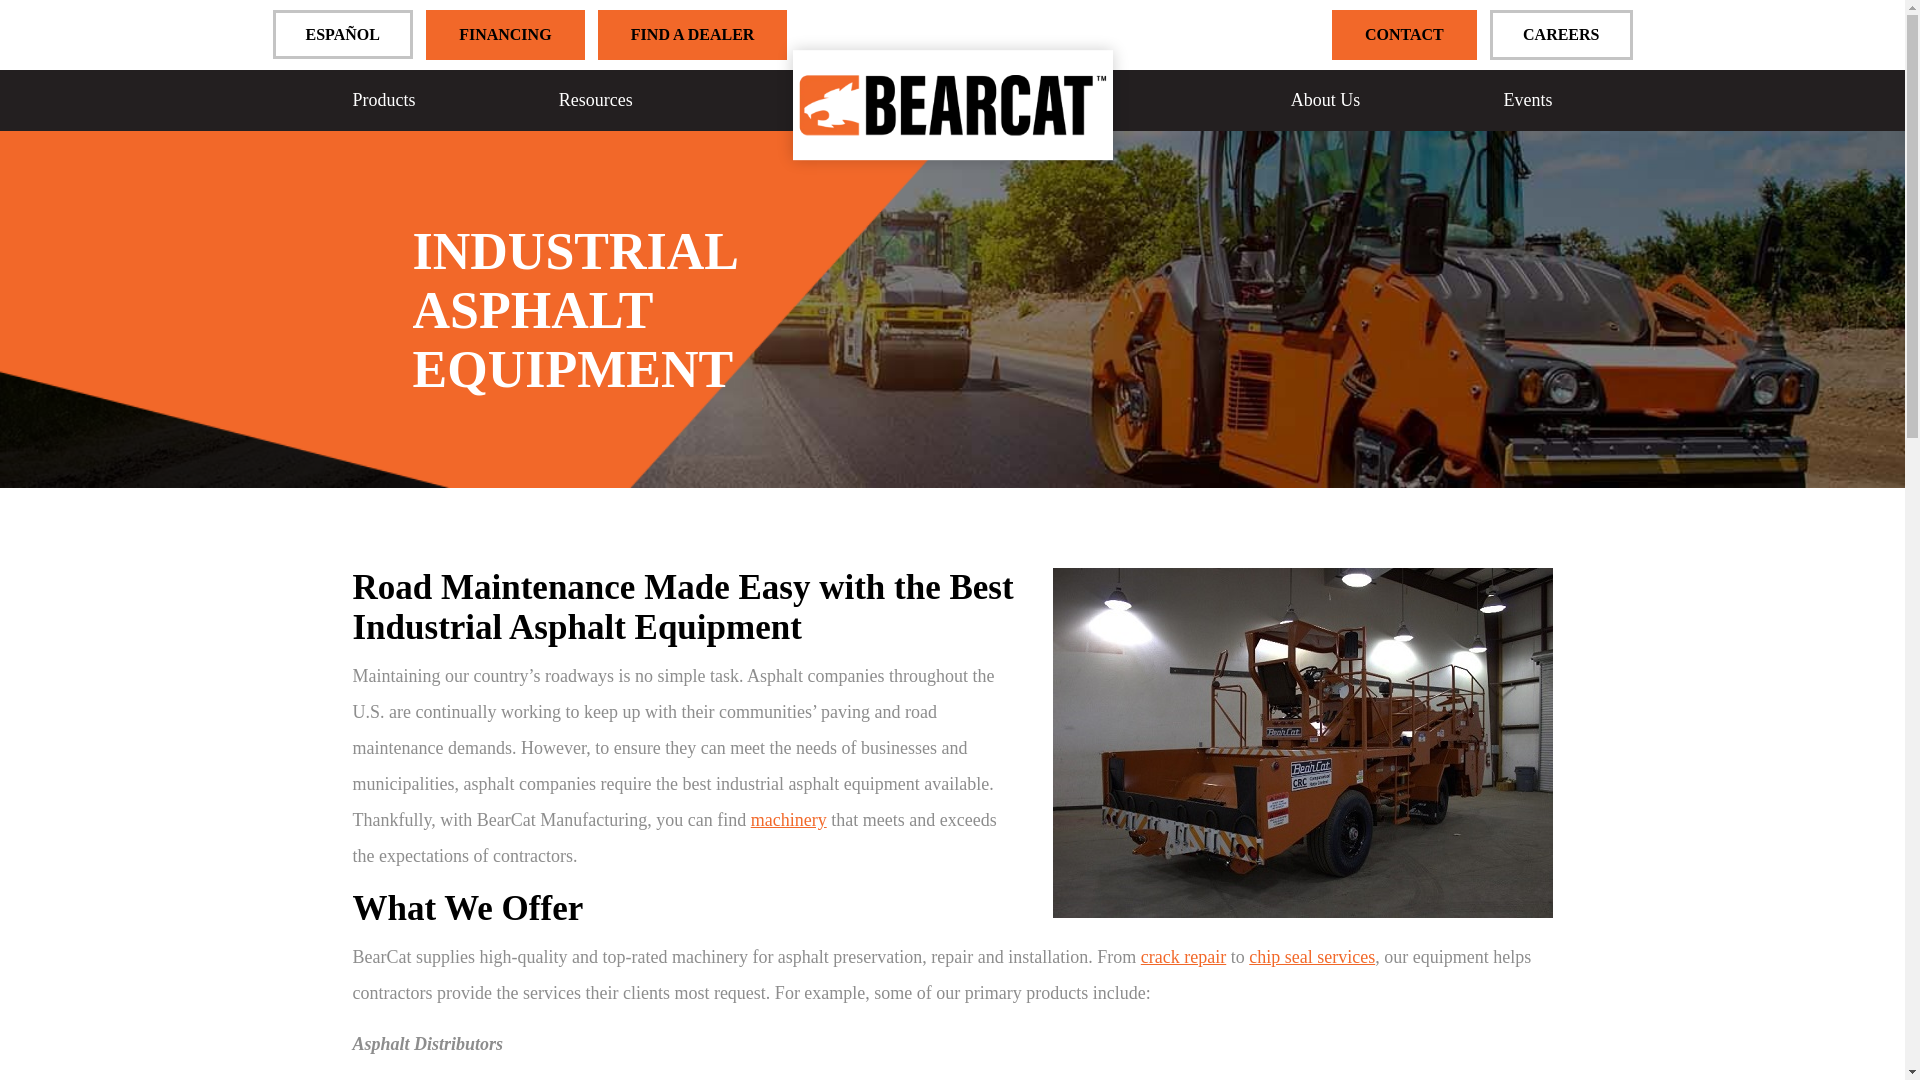  I want to click on Precoat Chip Foaming System, so click(356, 149).